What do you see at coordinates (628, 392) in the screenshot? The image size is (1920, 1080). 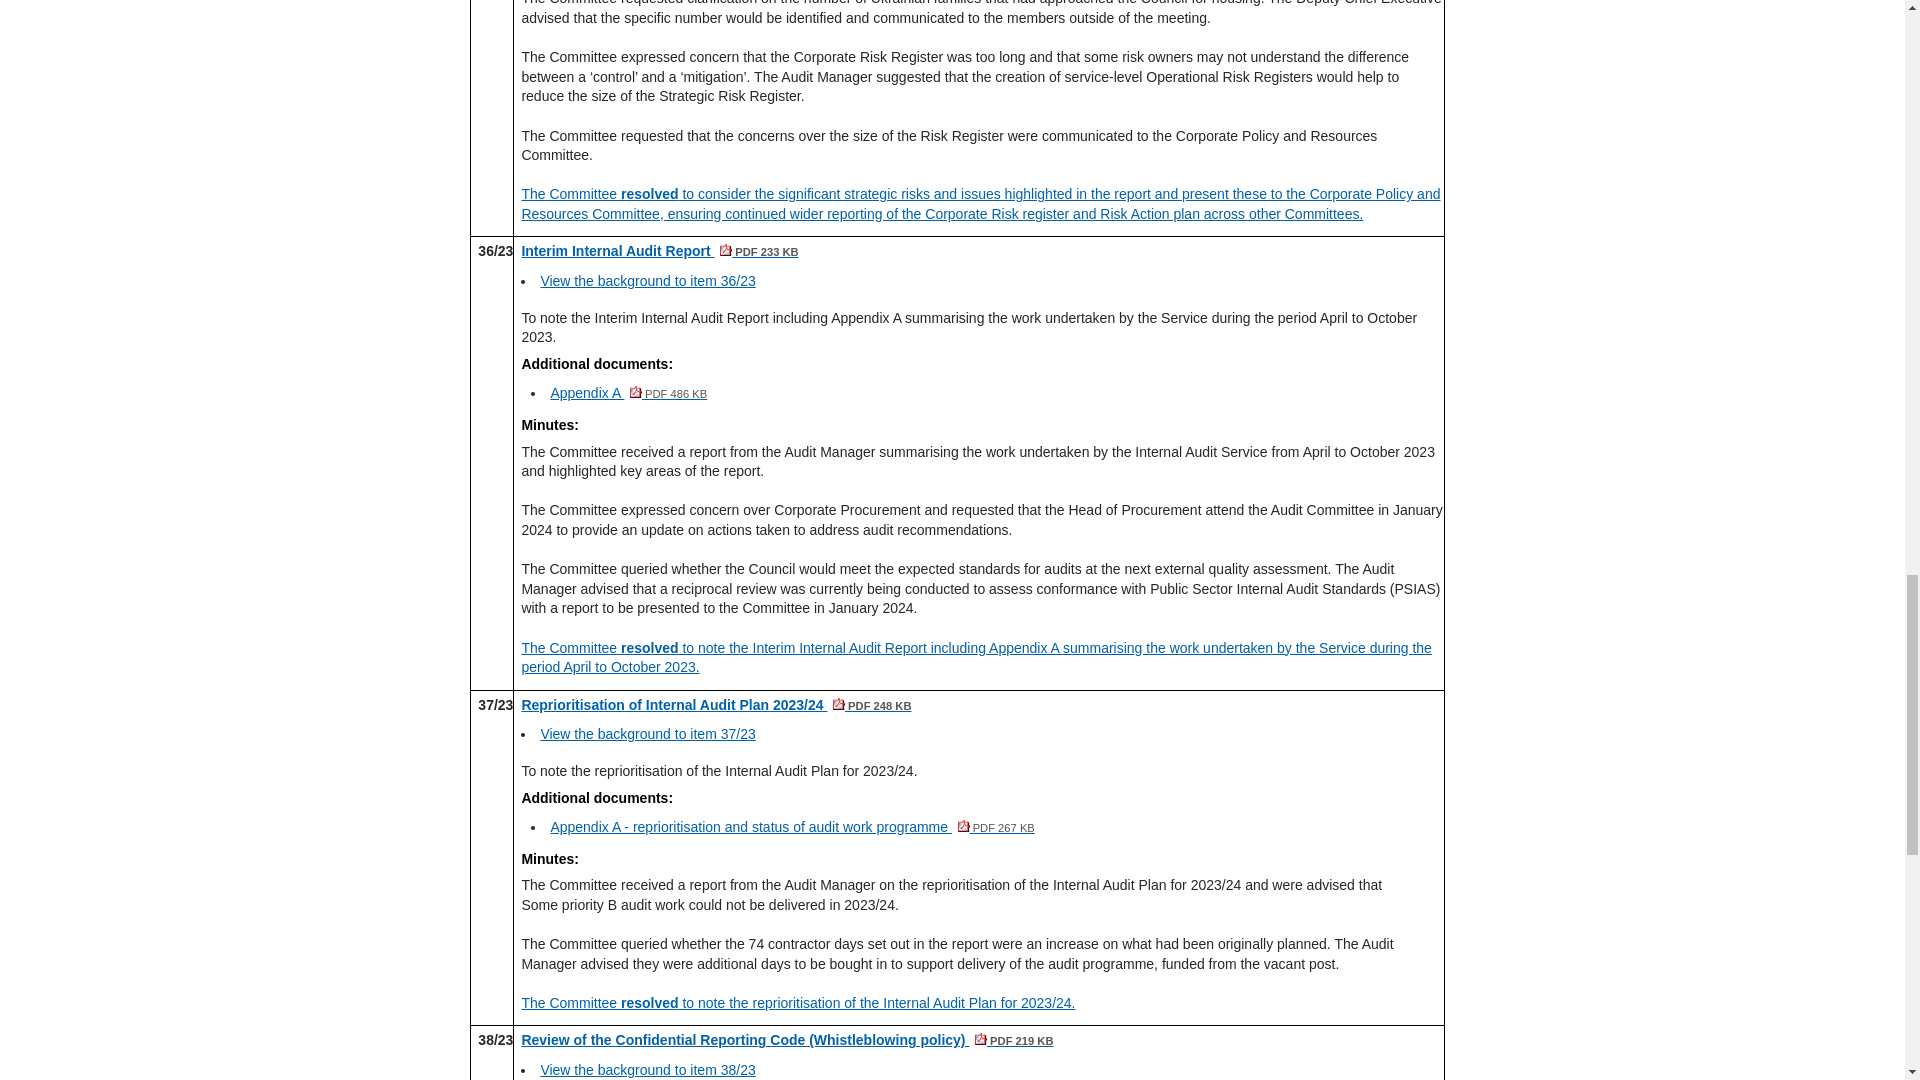 I see `Link to document 'Appendix A' pdf file` at bounding box center [628, 392].